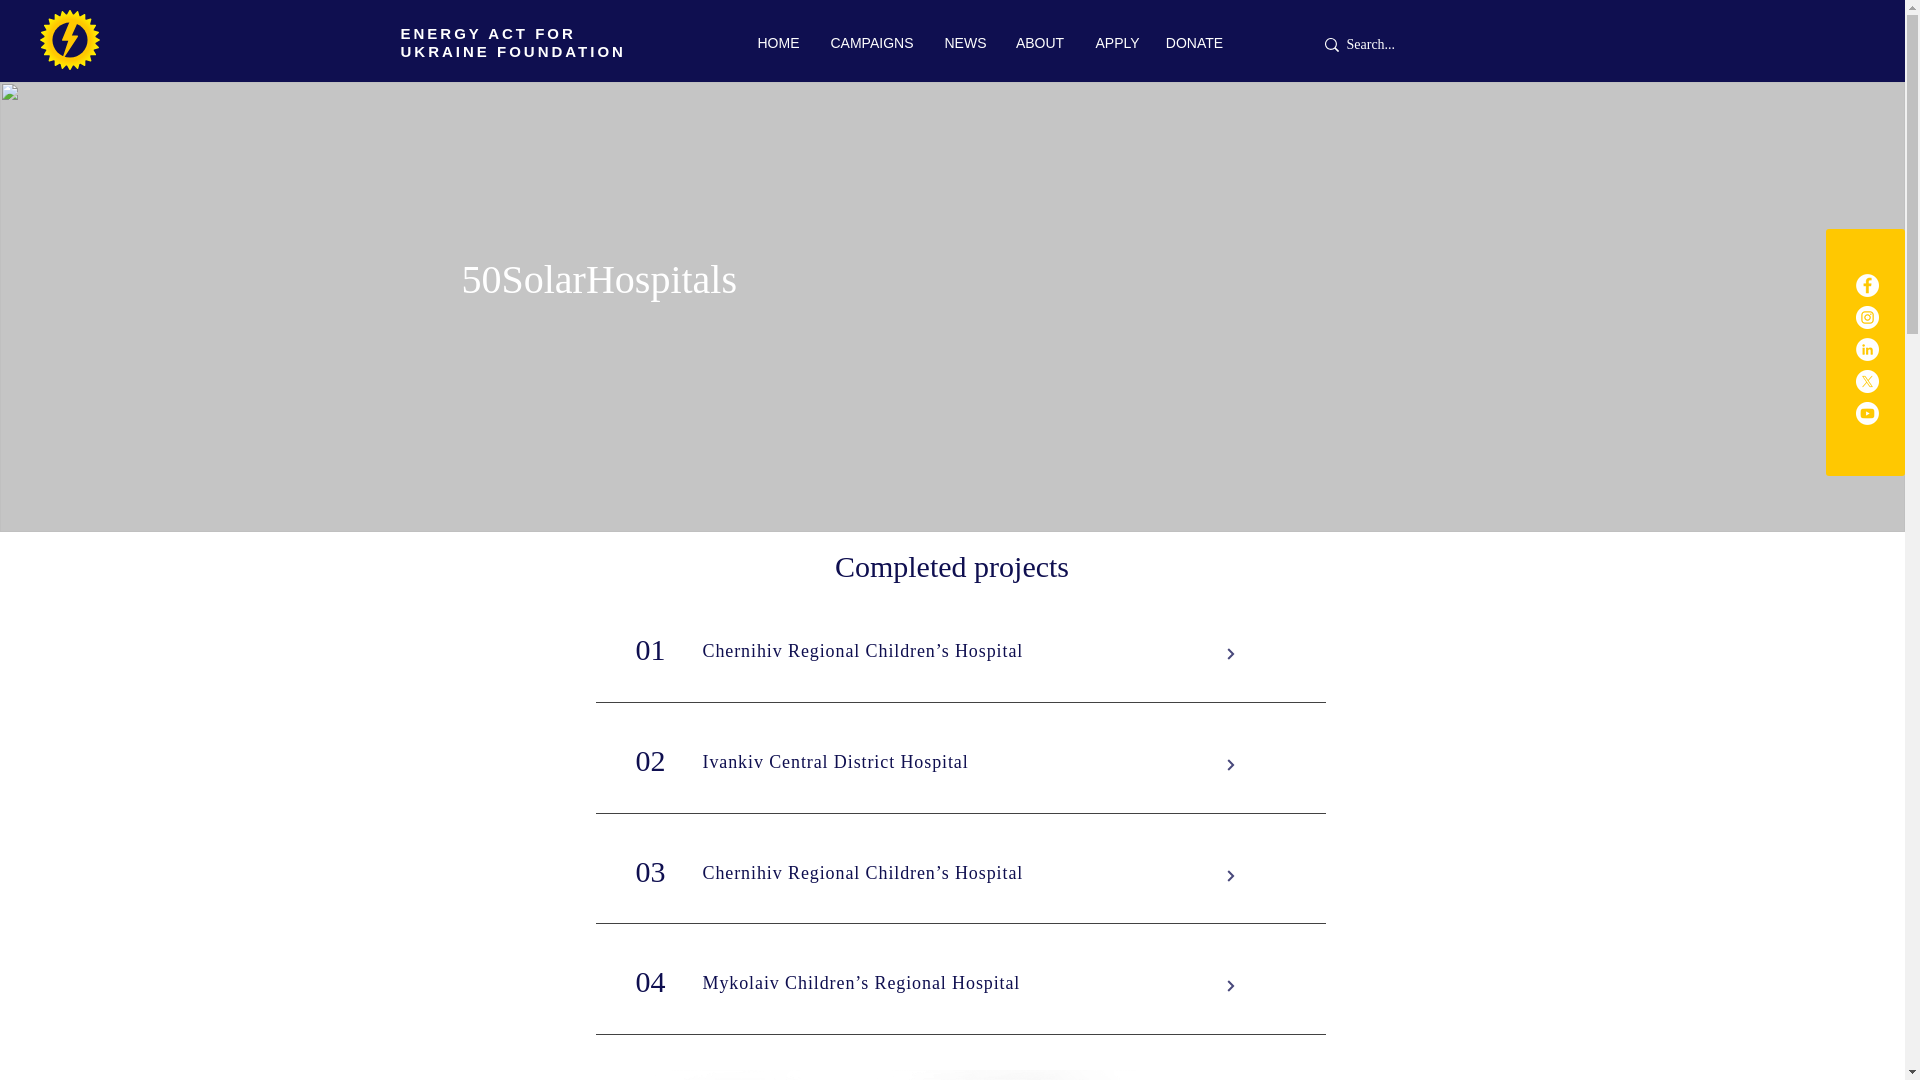 The width and height of the screenshot is (1920, 1080). I want to click on 03, so click(650, 871).